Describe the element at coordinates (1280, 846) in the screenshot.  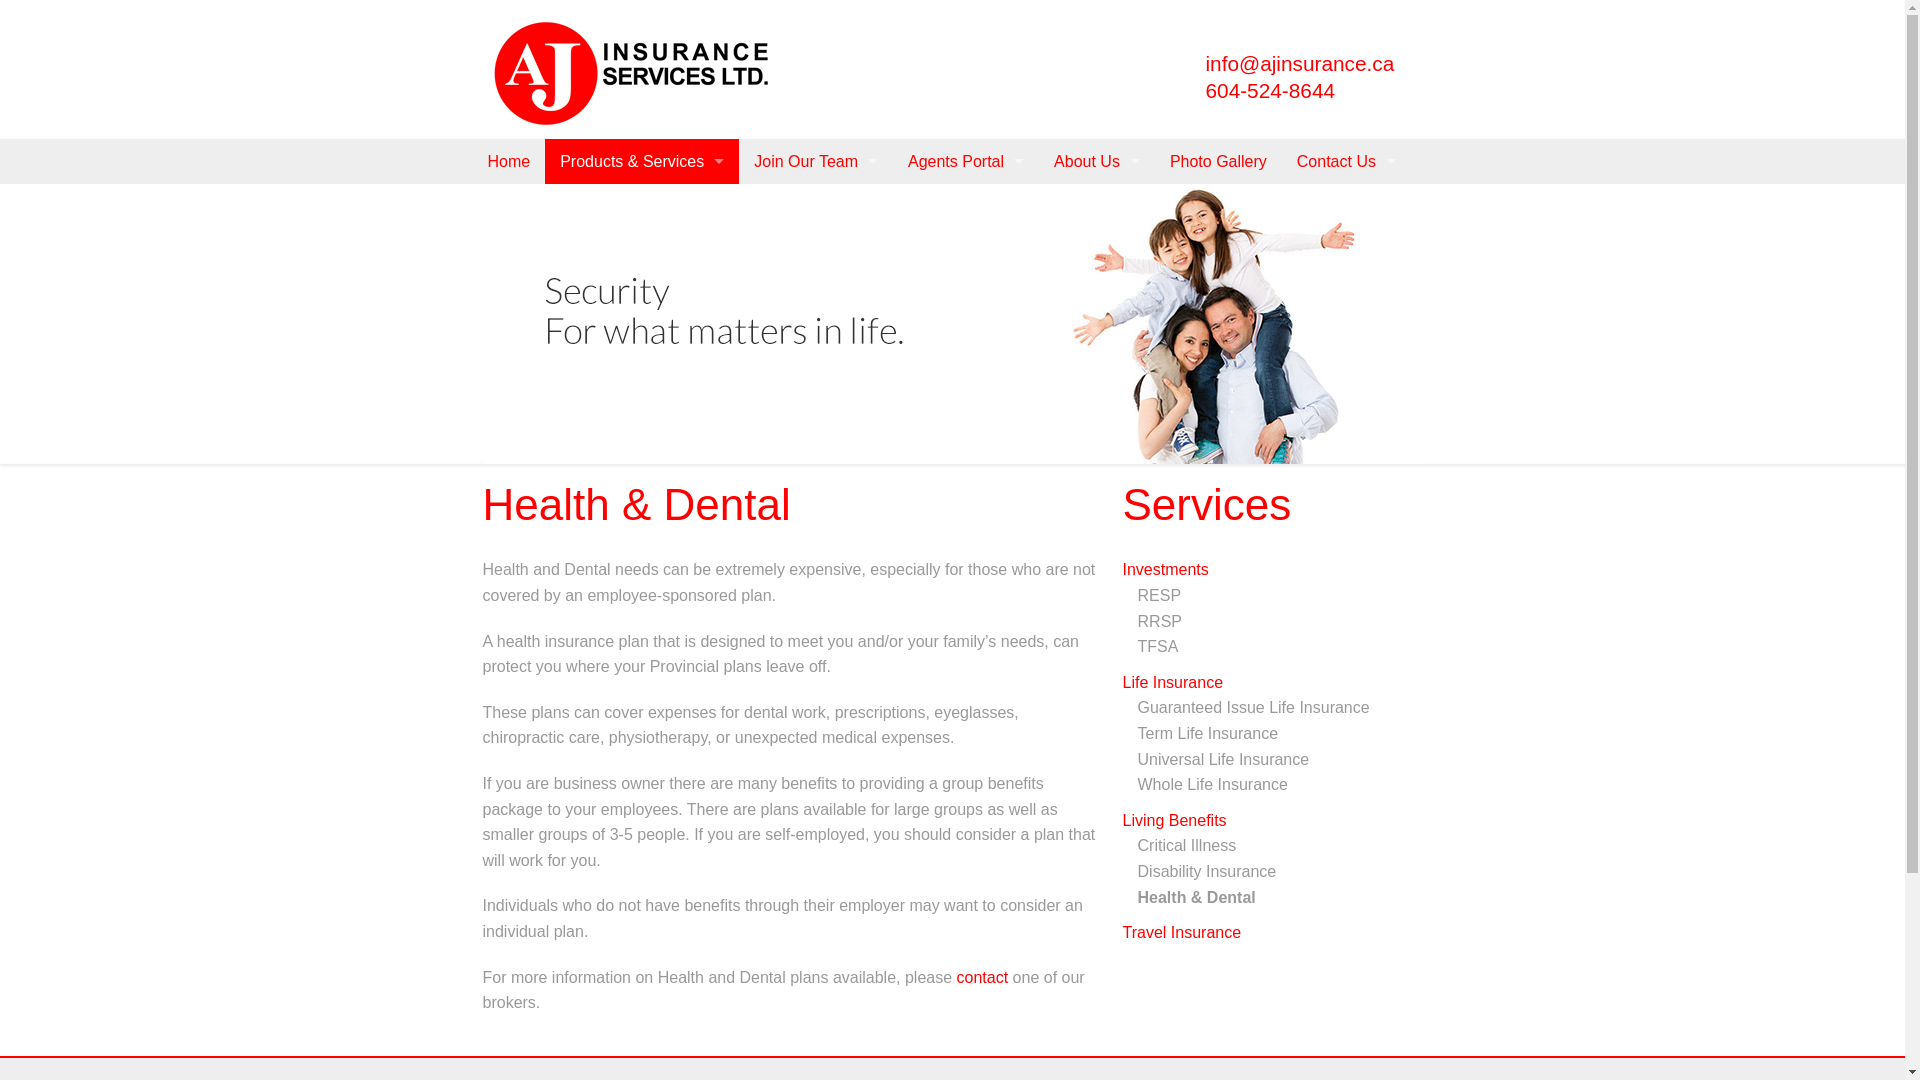
I see `Critical Illness` at that location.